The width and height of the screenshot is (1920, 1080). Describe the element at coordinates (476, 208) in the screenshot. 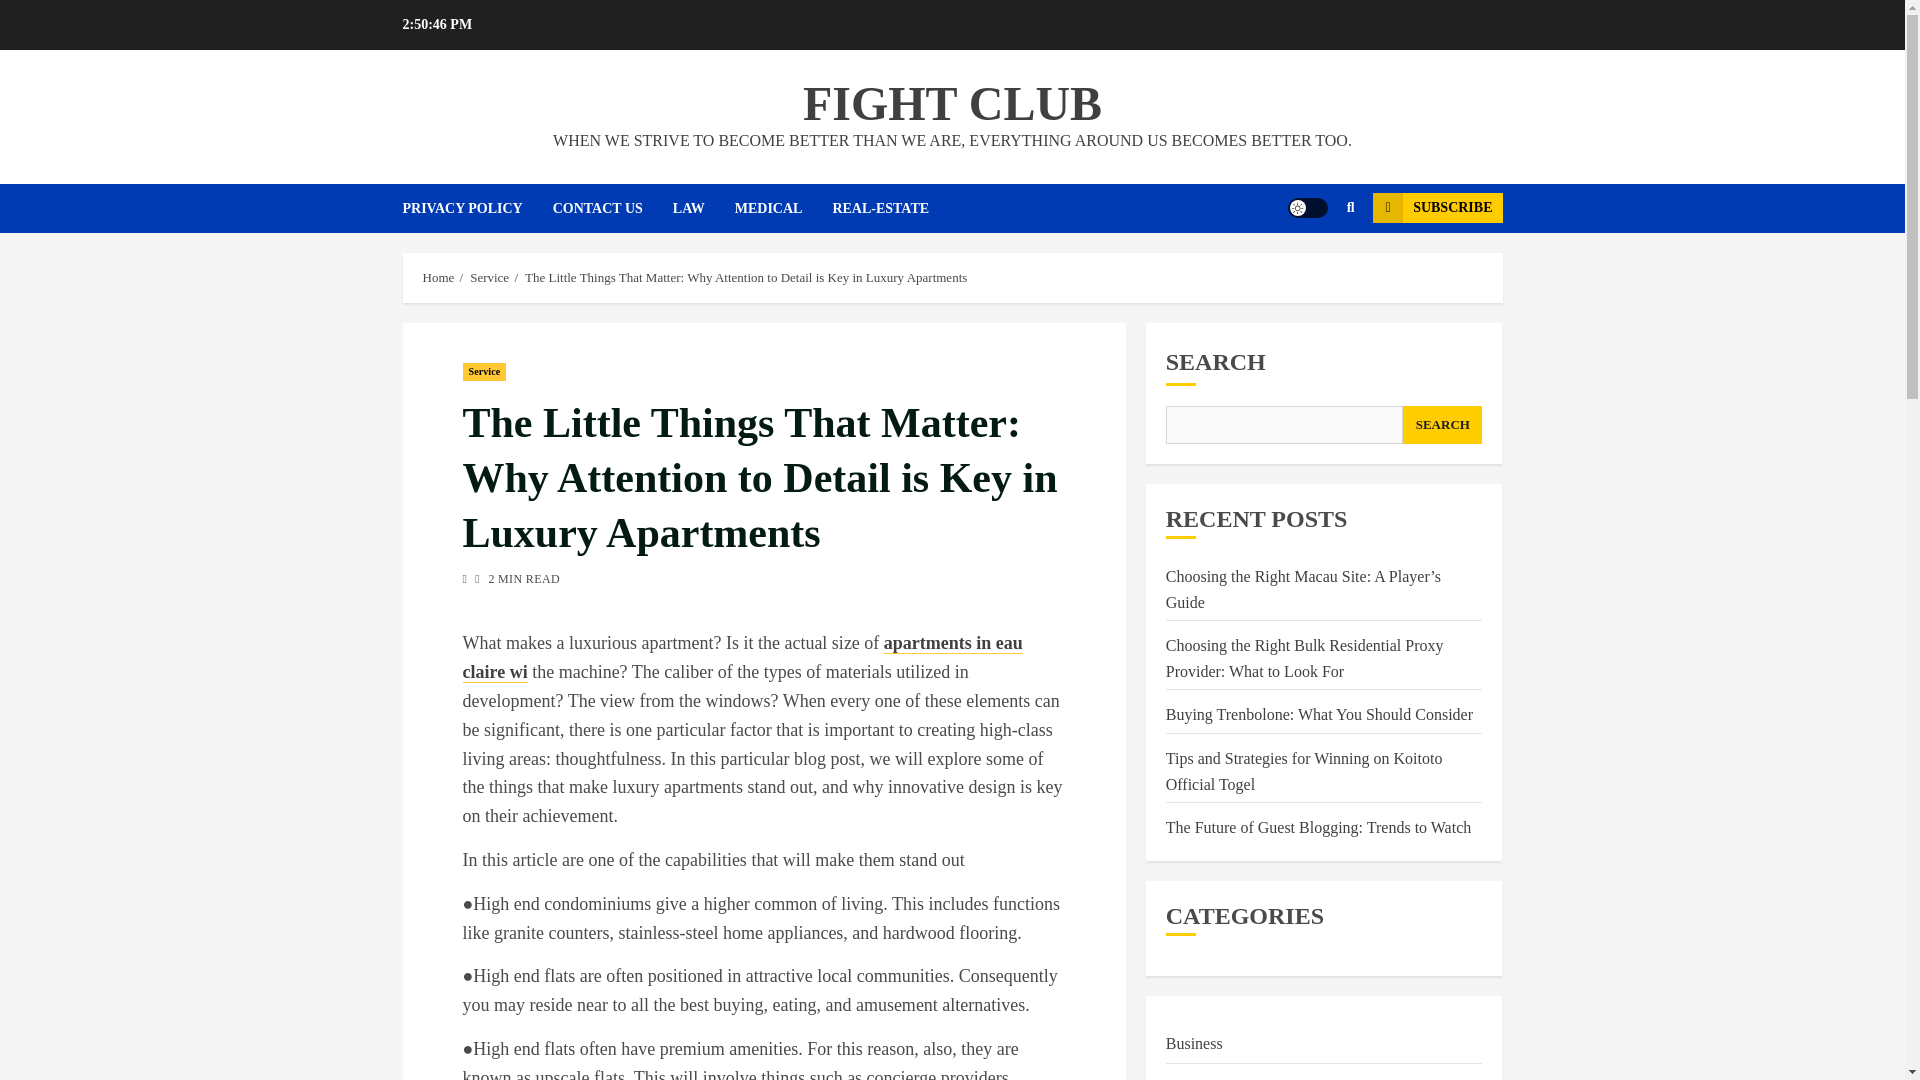

I see `PRIVACY POLICY` at that location.